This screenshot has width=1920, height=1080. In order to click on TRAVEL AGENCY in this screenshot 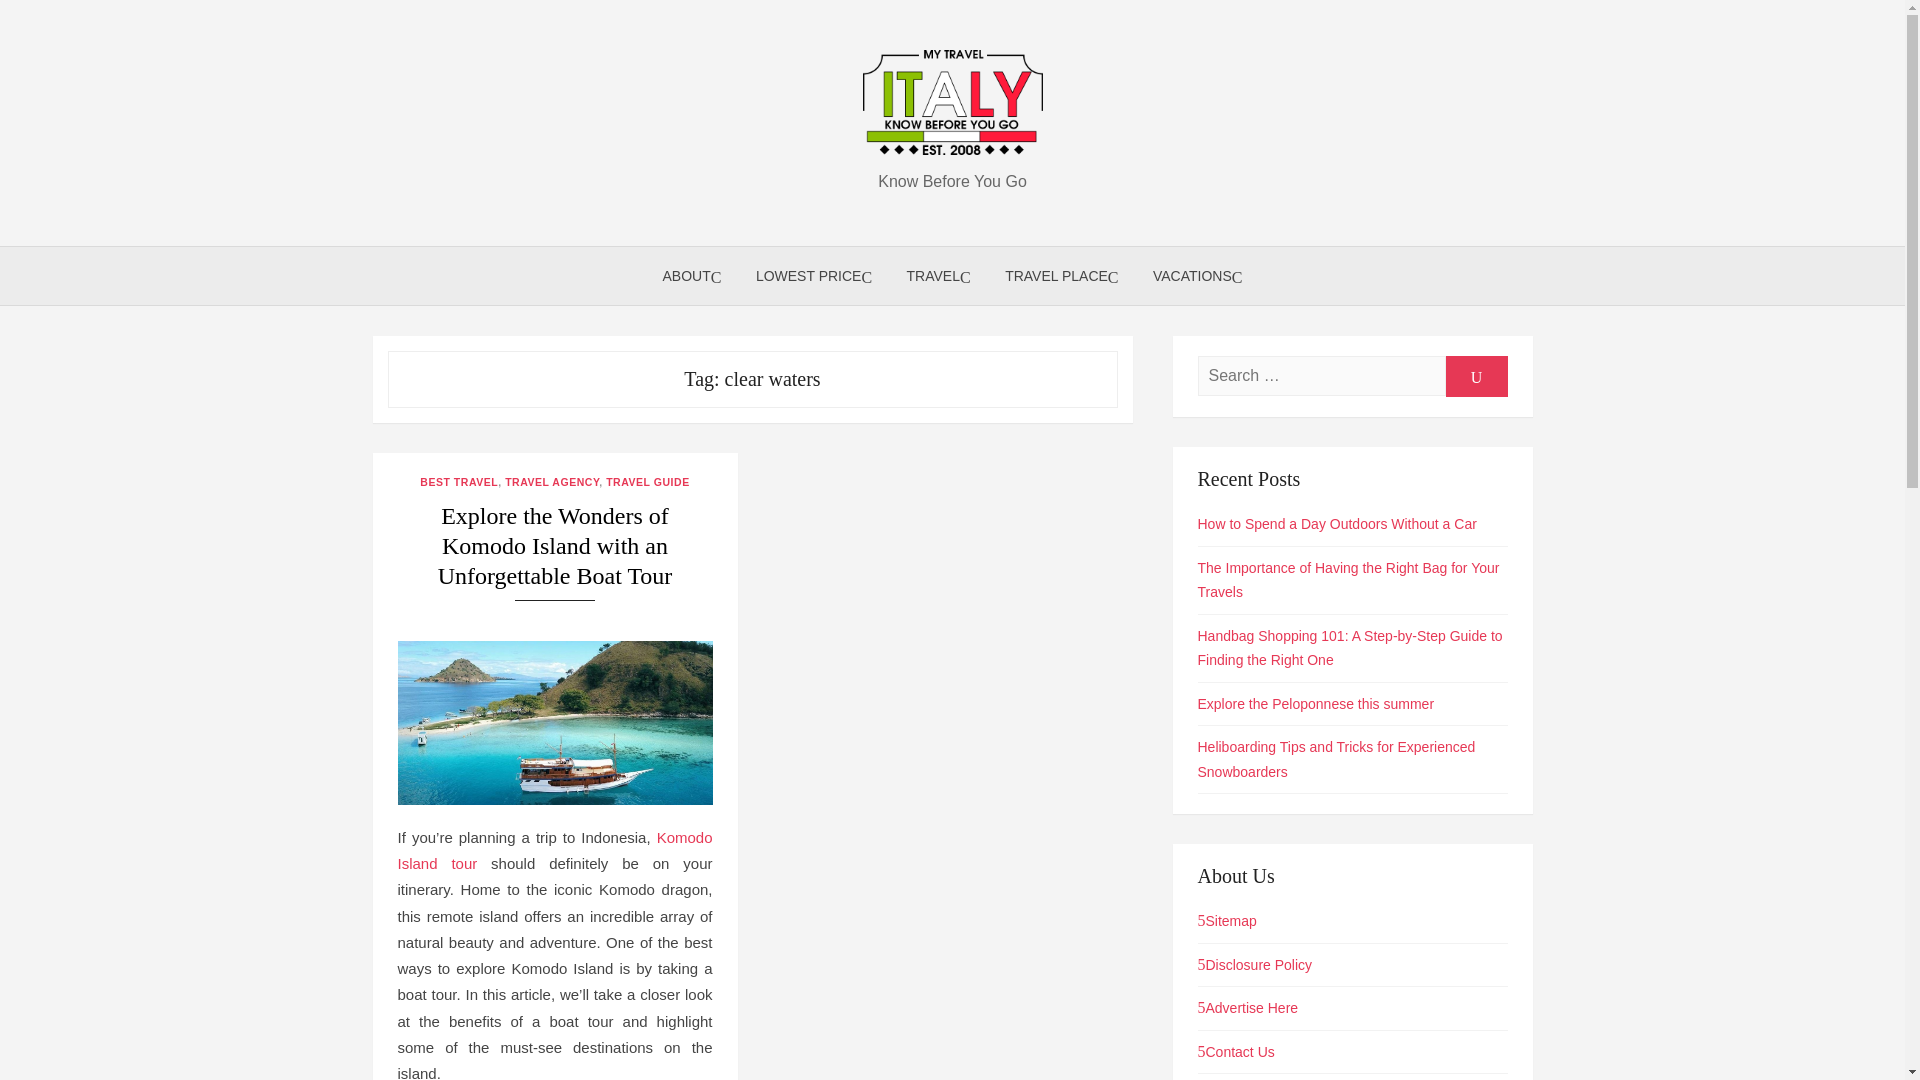, I will do `click(552, 482)`.